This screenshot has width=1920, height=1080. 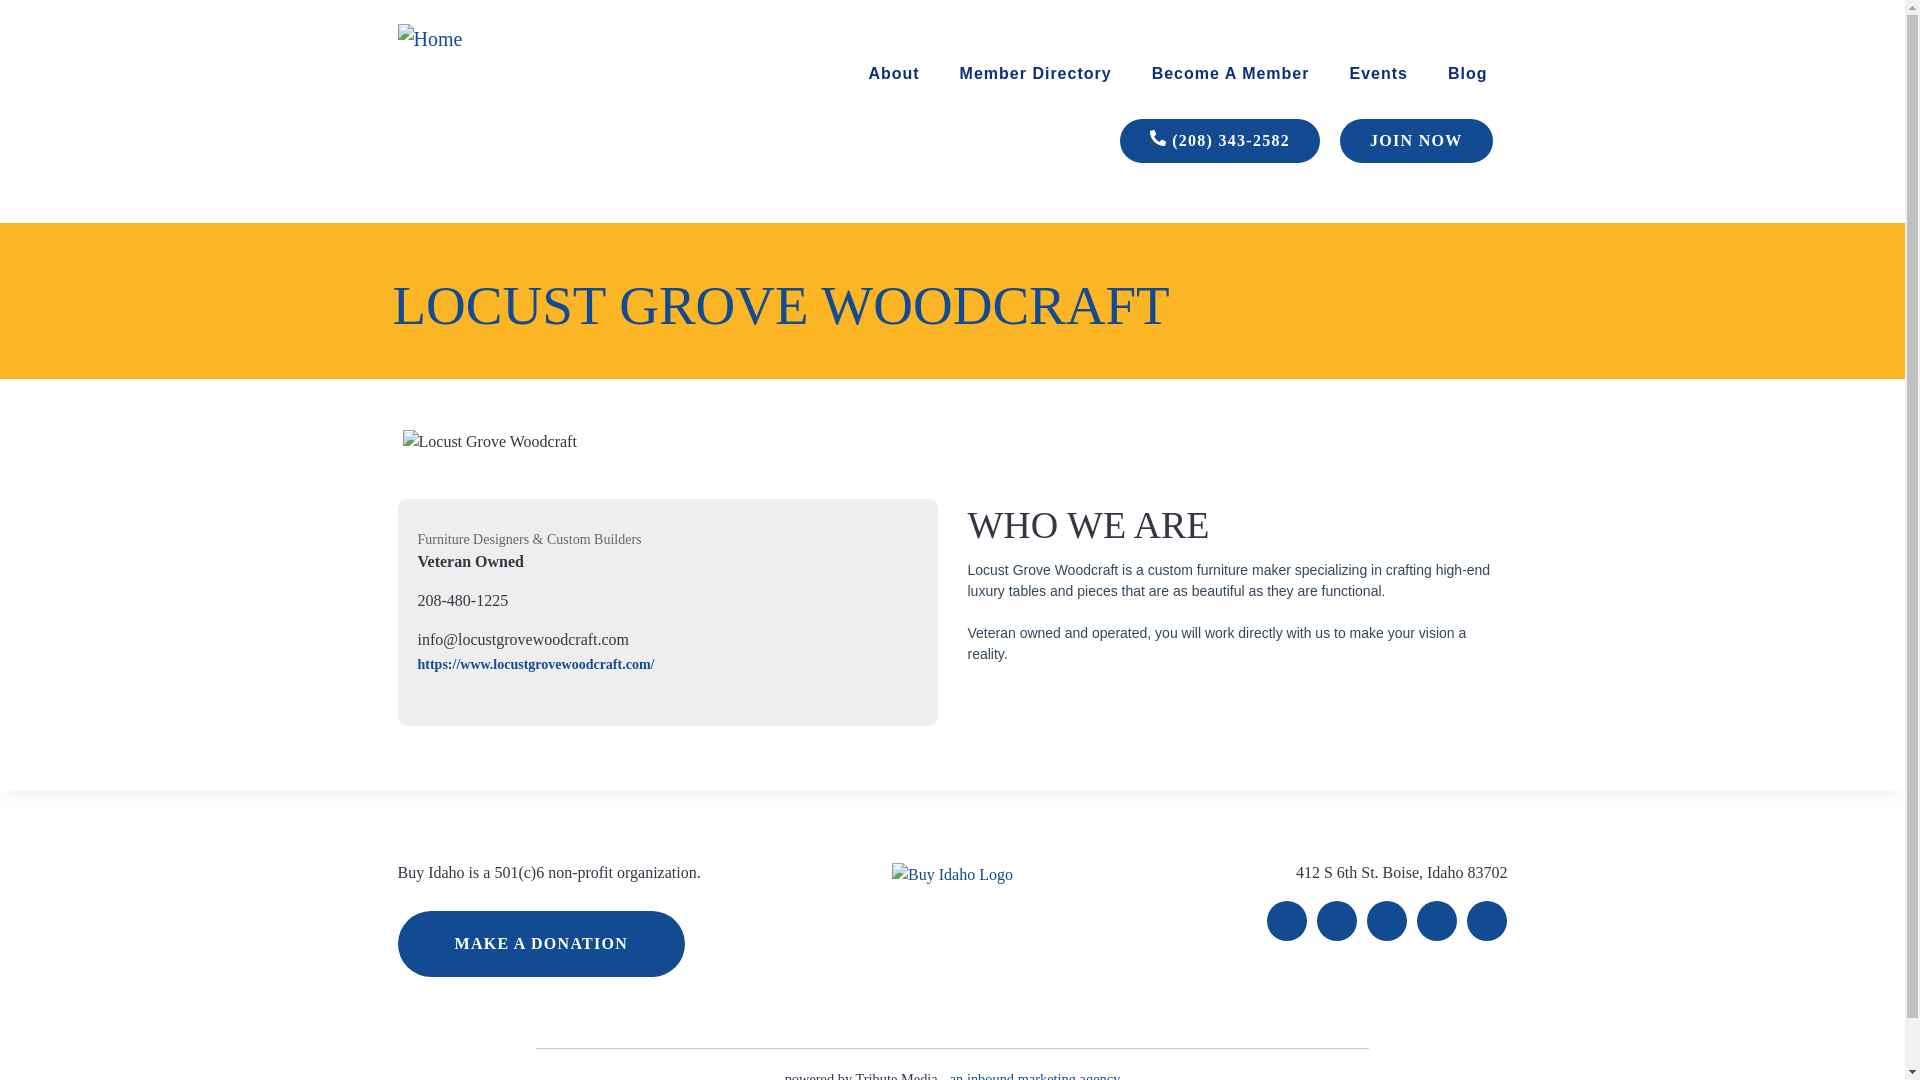 What do you see at coordinates (541, 944) in the screenshot?
I see `Make A Donation` at bounding box center [541, 944].